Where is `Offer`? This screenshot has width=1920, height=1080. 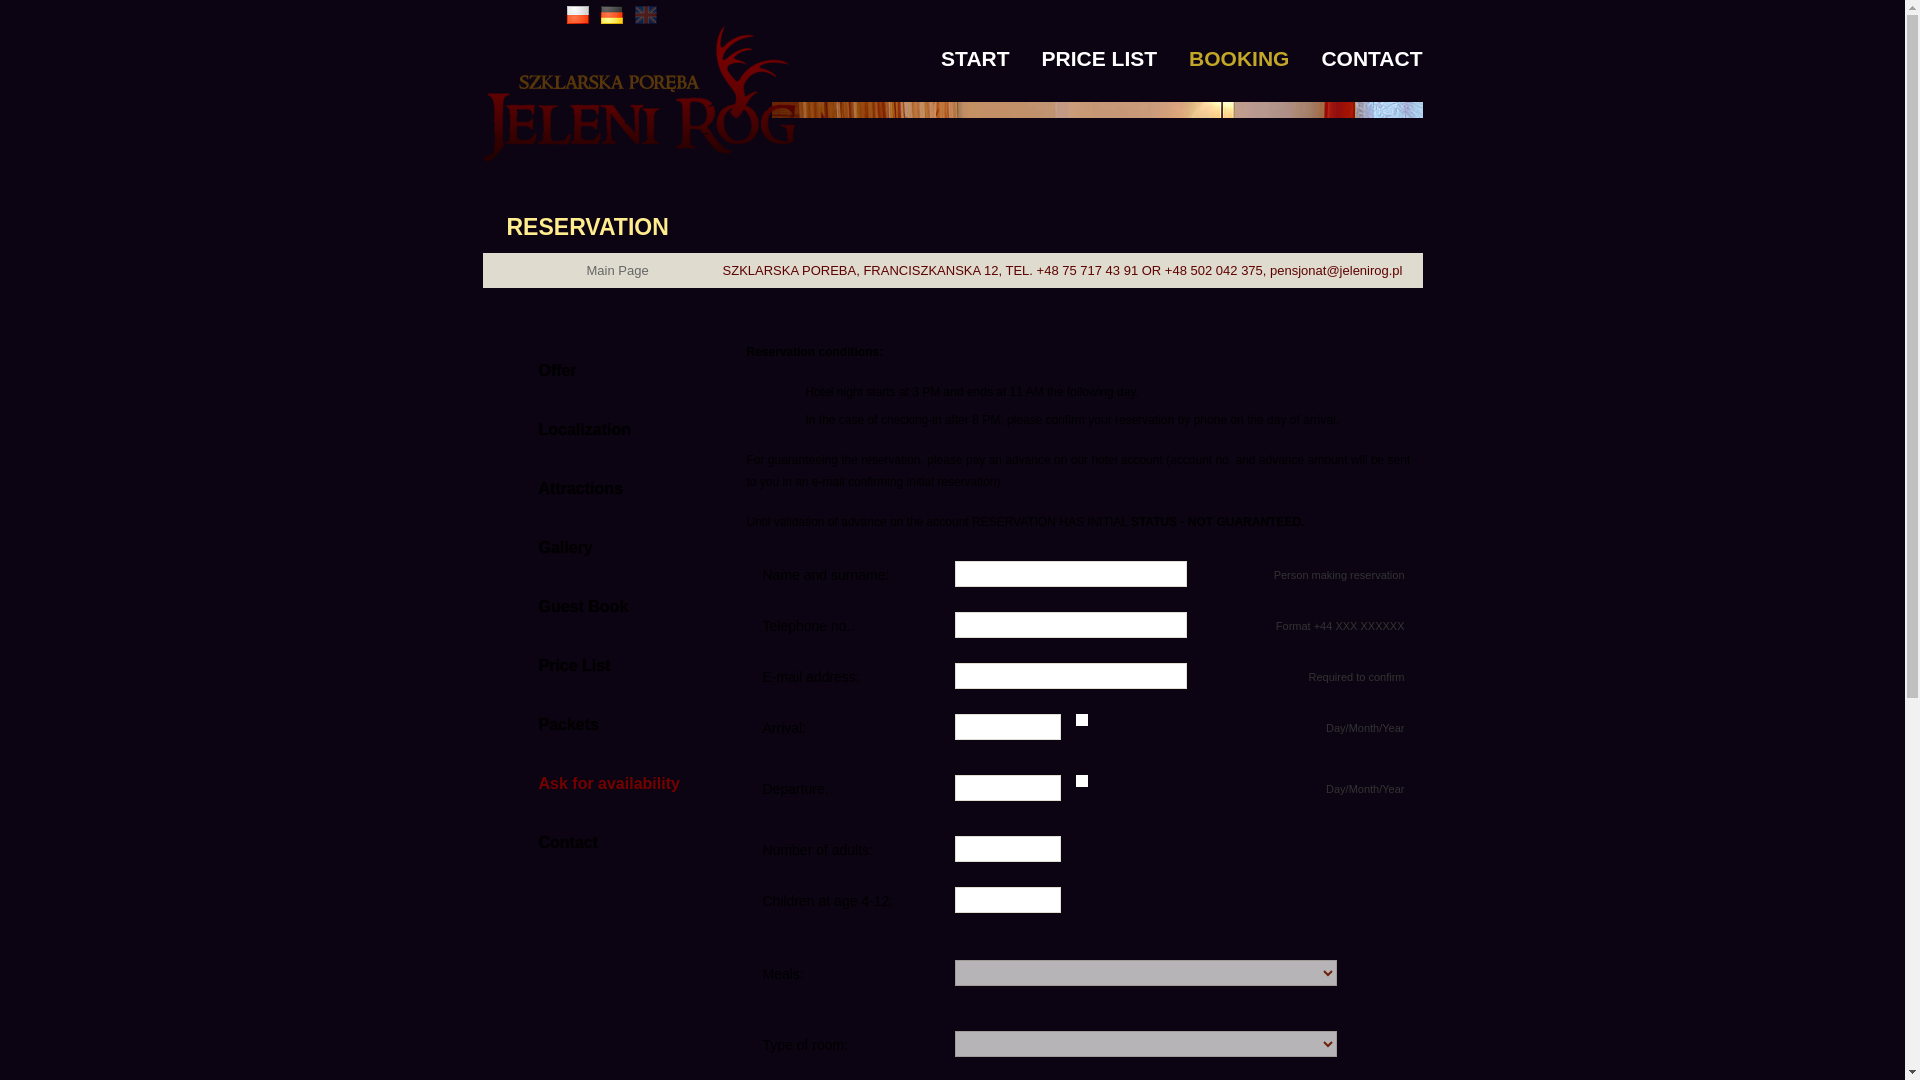 Offer is located at coordinates (592, 370).